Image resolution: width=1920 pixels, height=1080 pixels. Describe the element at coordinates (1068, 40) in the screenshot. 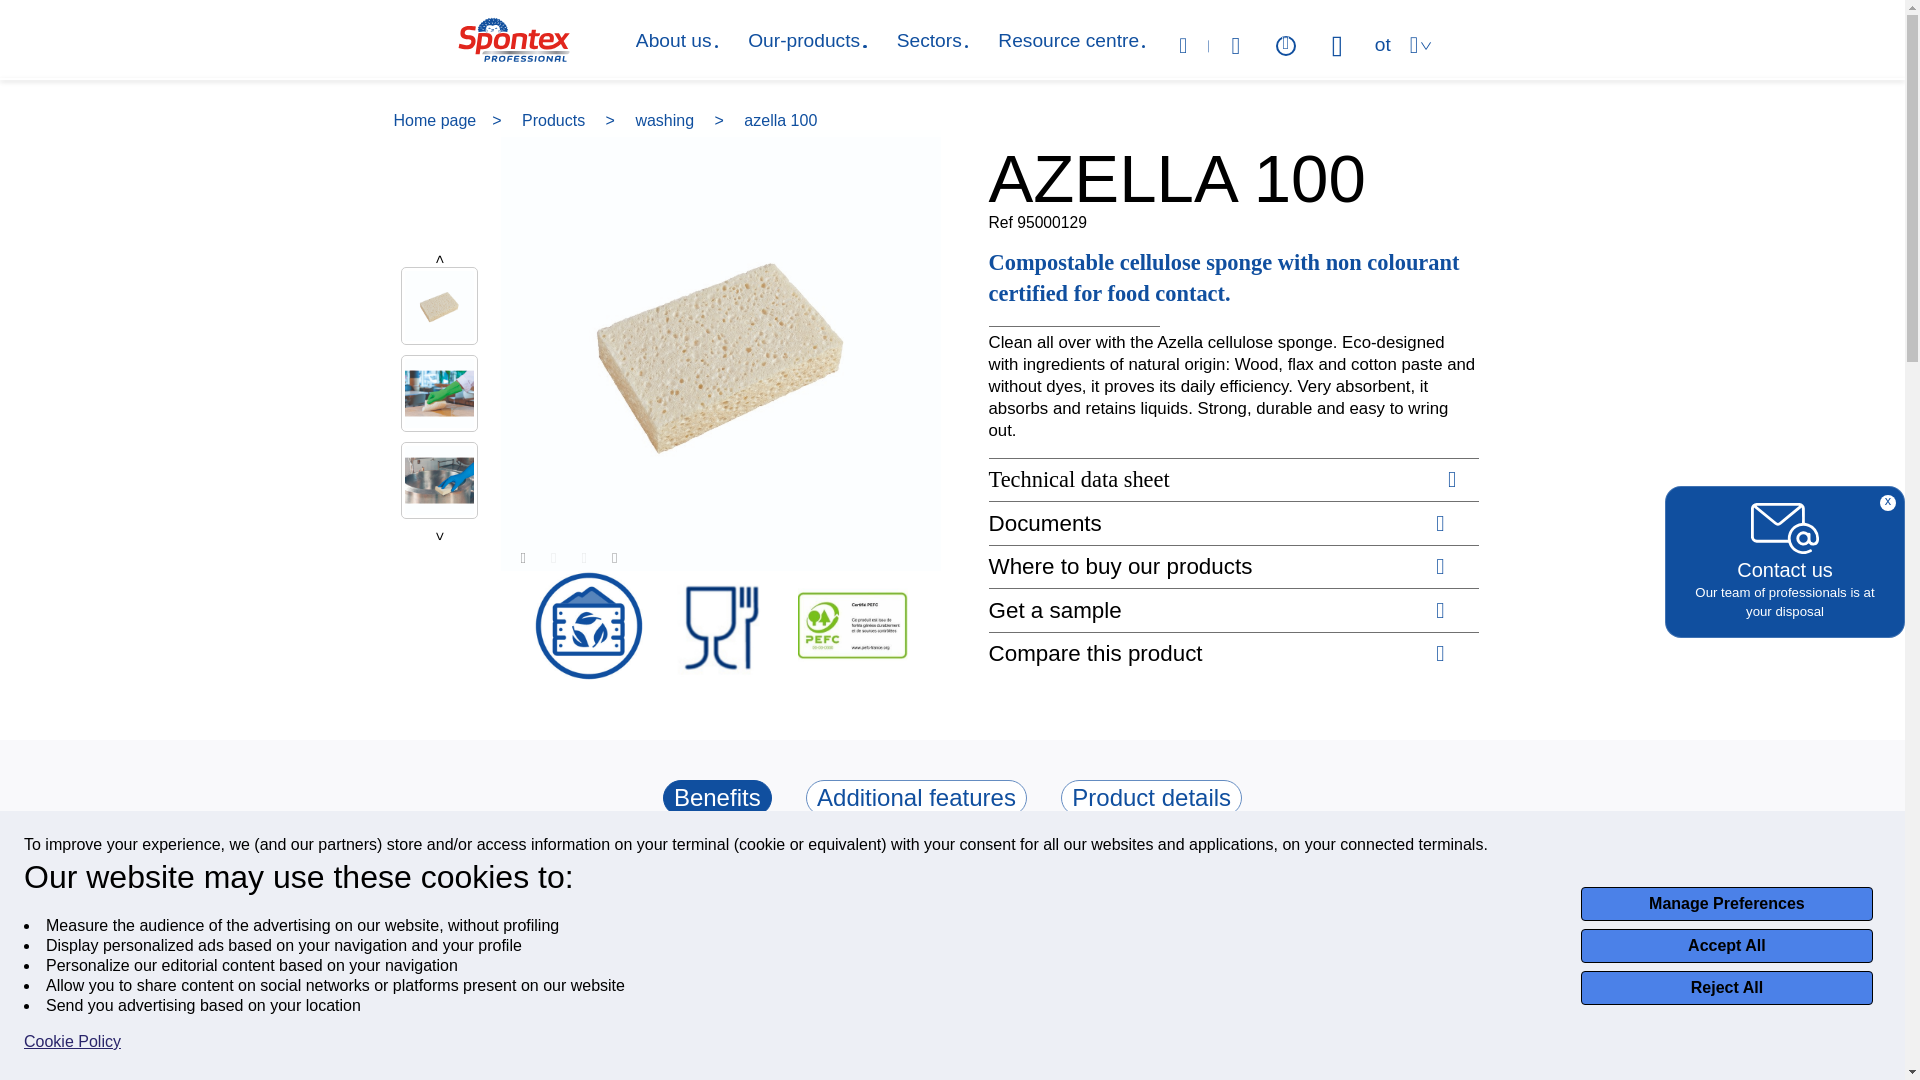

I see `Resource centre` at that location.